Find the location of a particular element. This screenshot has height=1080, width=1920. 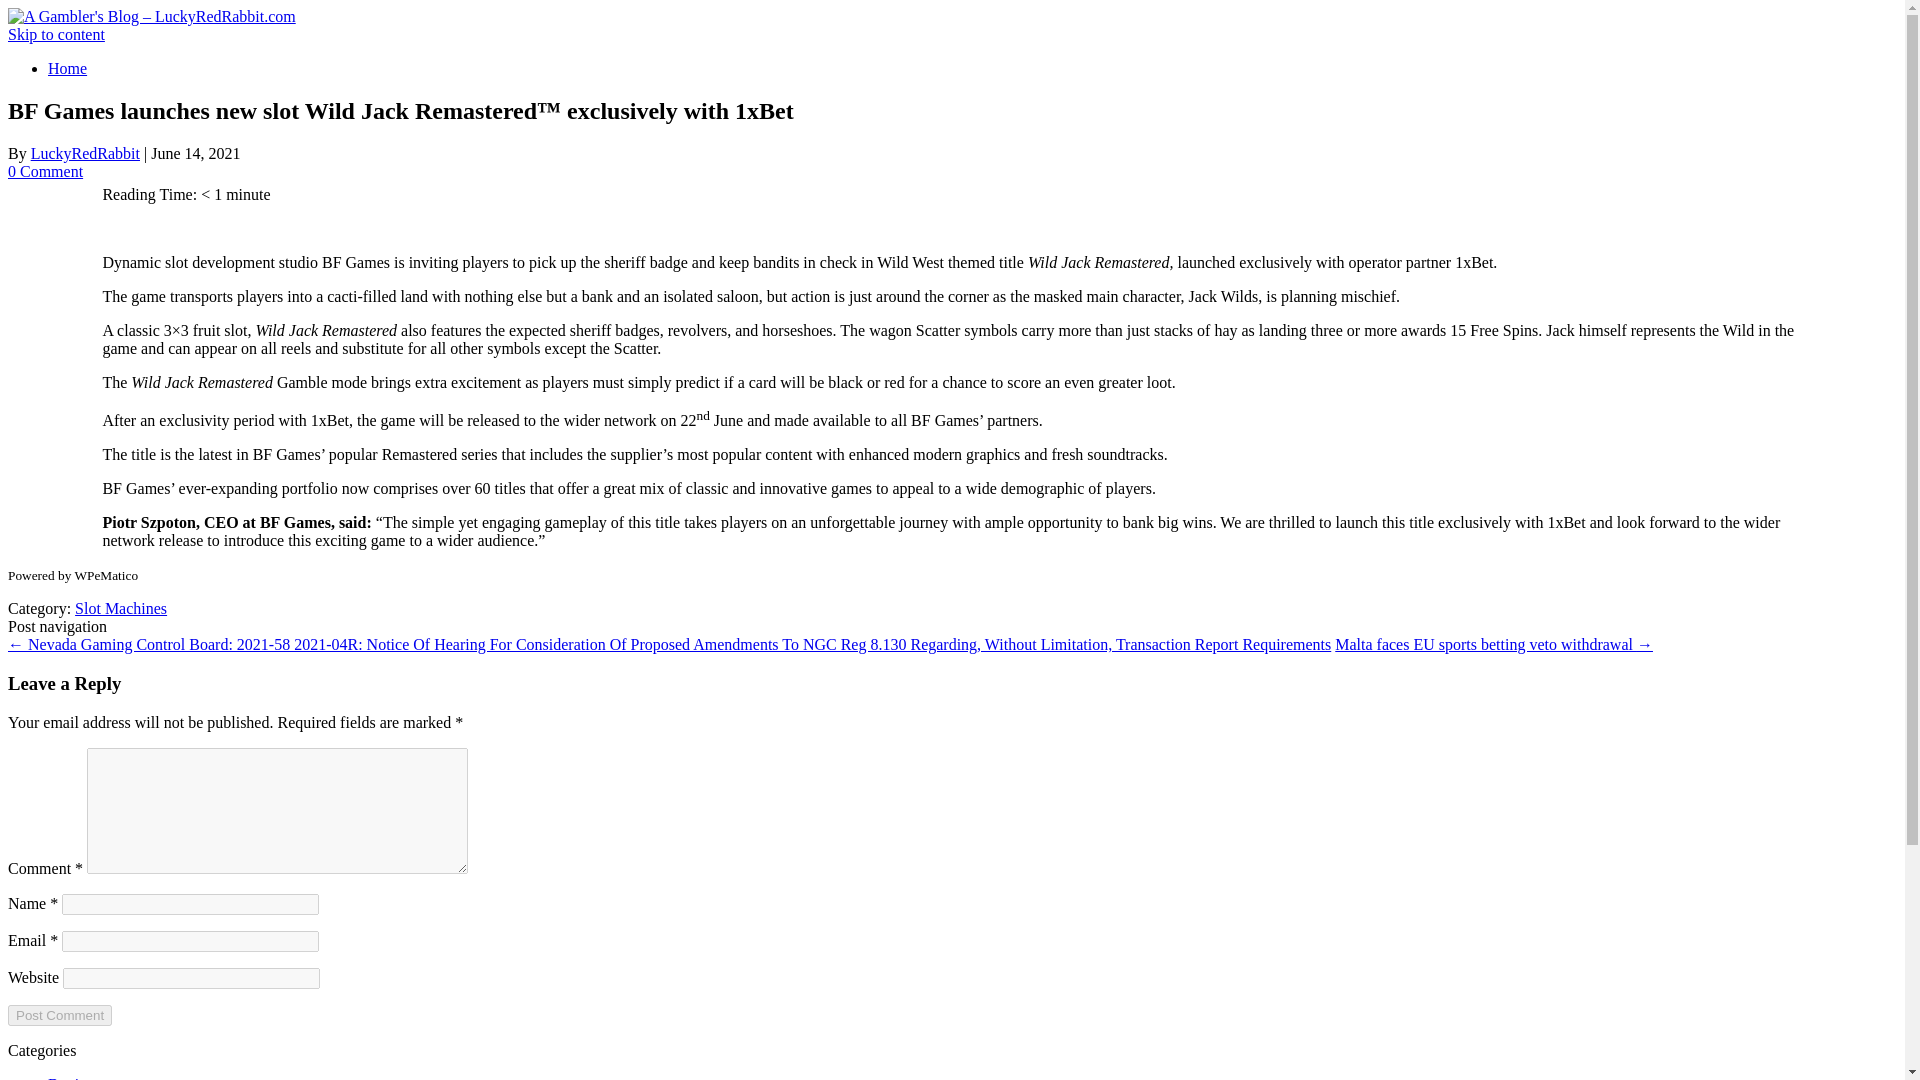

LuckyRedRabbit is located at coordinates (85, 153).